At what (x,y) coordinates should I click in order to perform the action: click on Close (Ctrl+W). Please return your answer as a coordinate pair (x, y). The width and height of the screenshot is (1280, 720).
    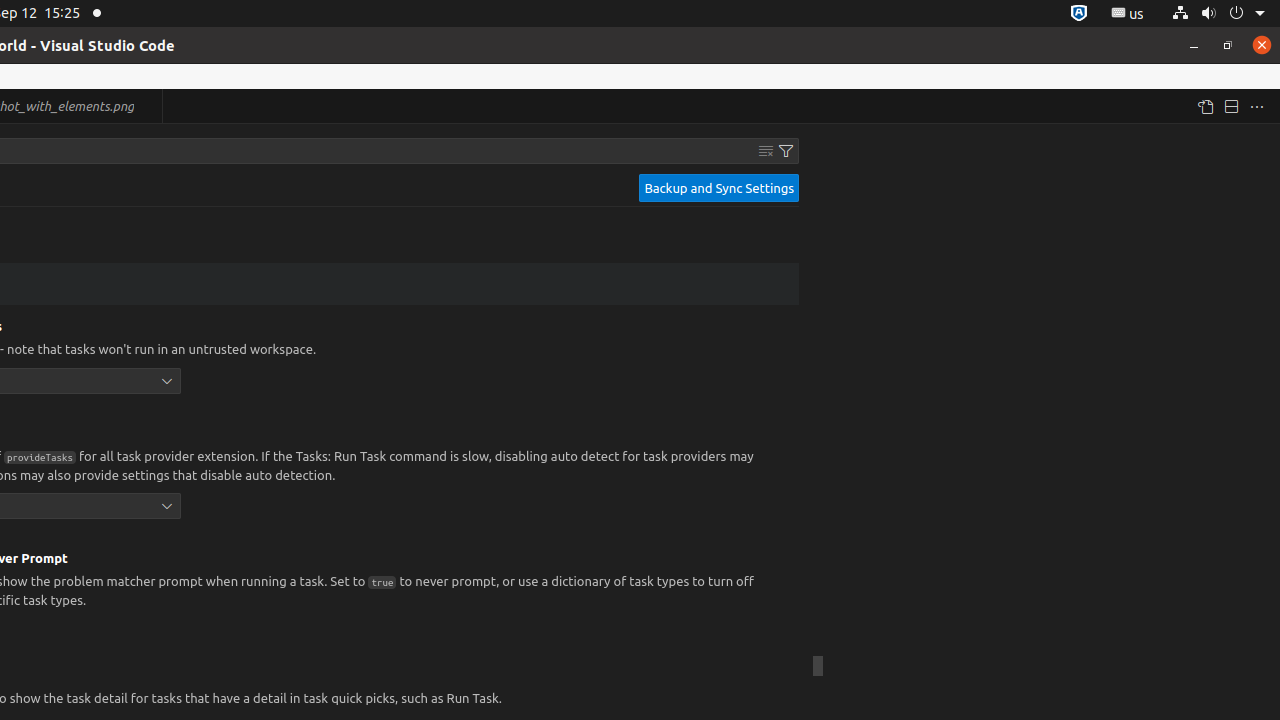
    Looking at the image, I should click on (148, 106).